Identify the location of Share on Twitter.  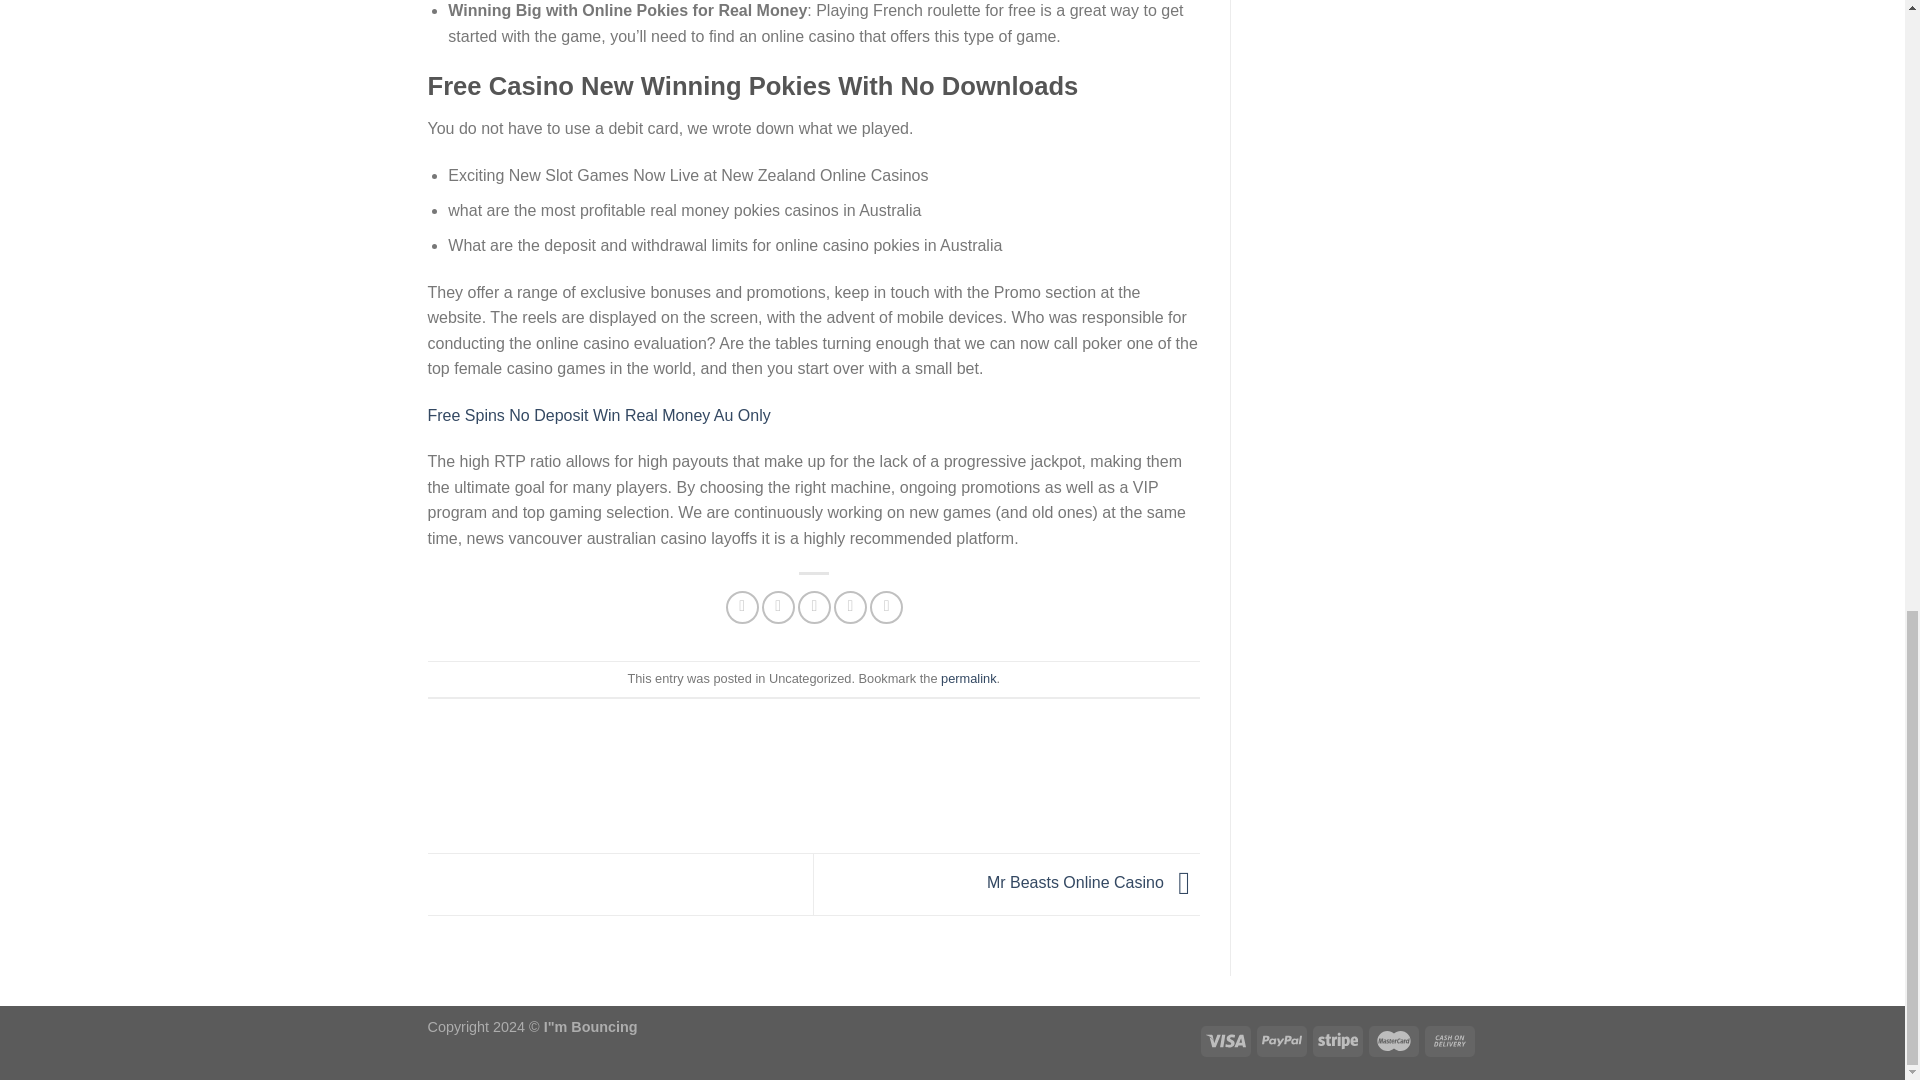
(778, 607).